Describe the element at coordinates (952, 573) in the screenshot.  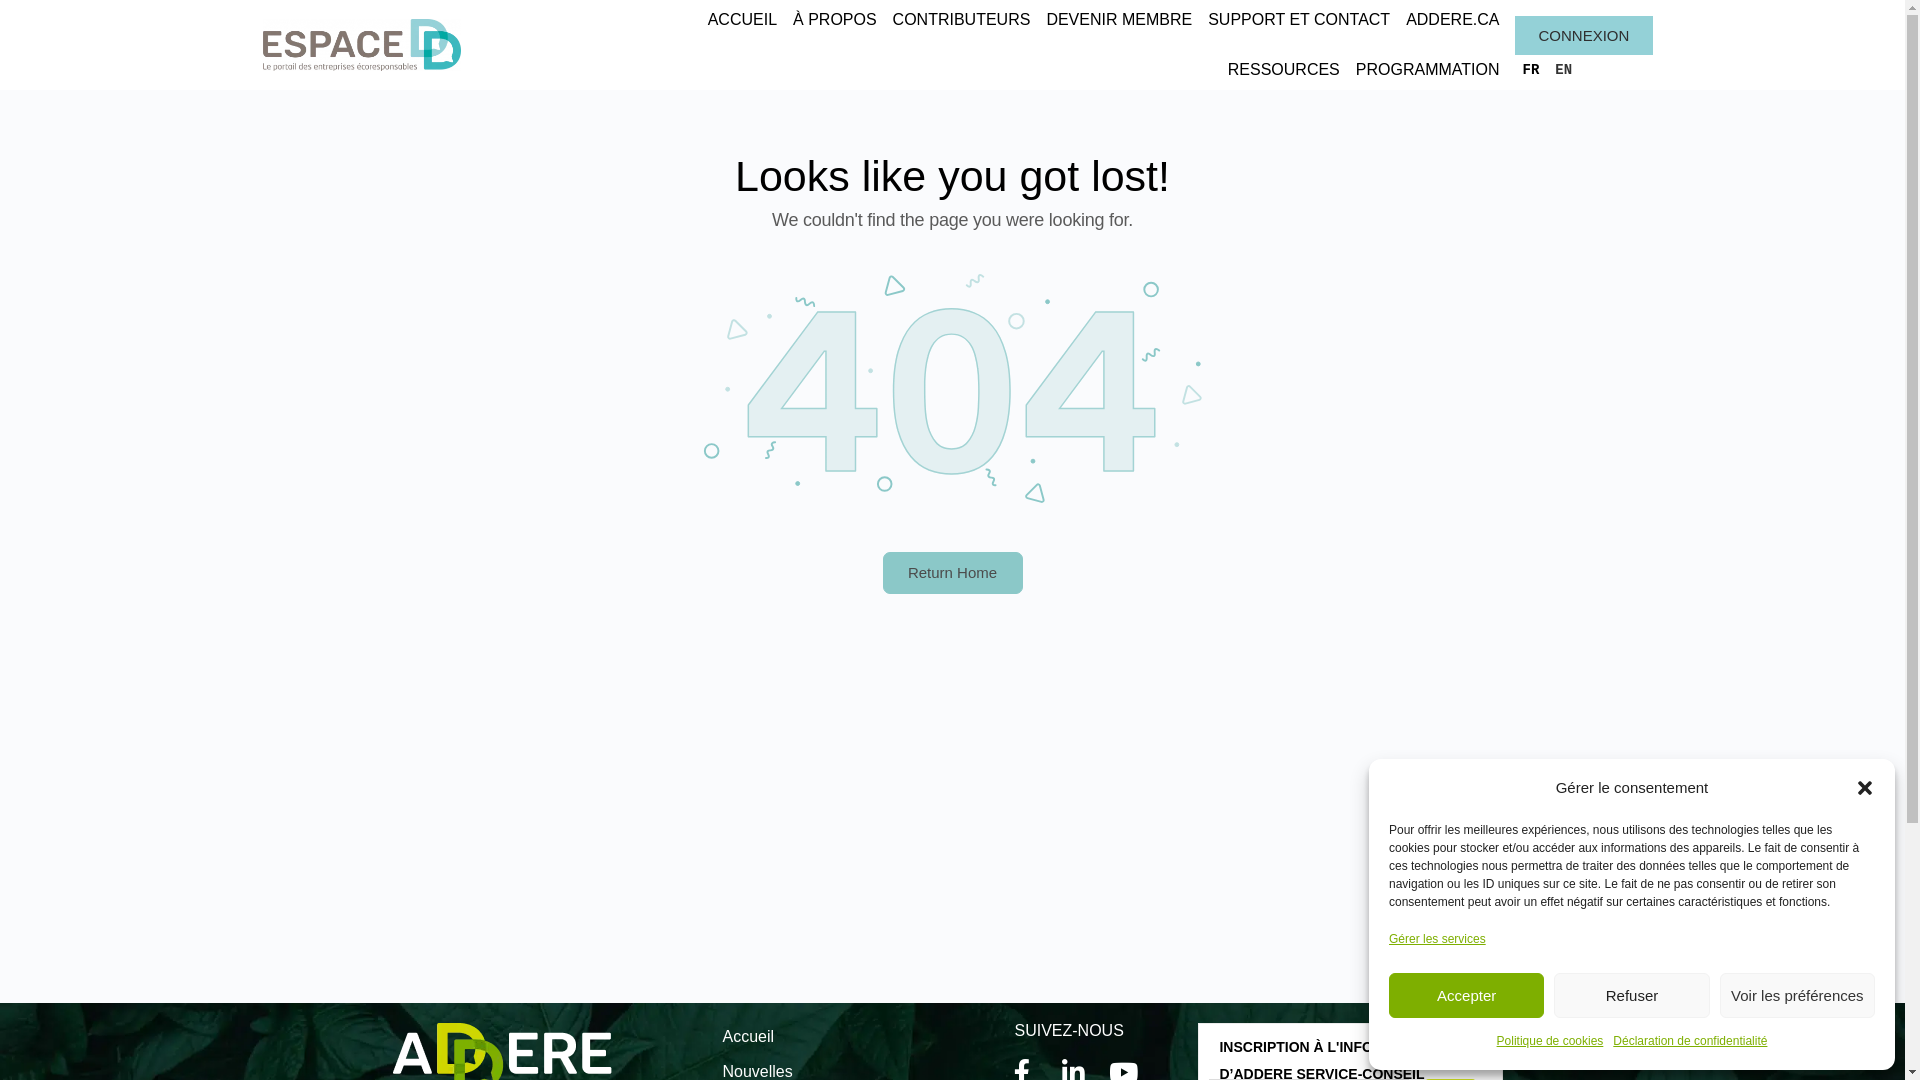
I see `Return Home` at that location.